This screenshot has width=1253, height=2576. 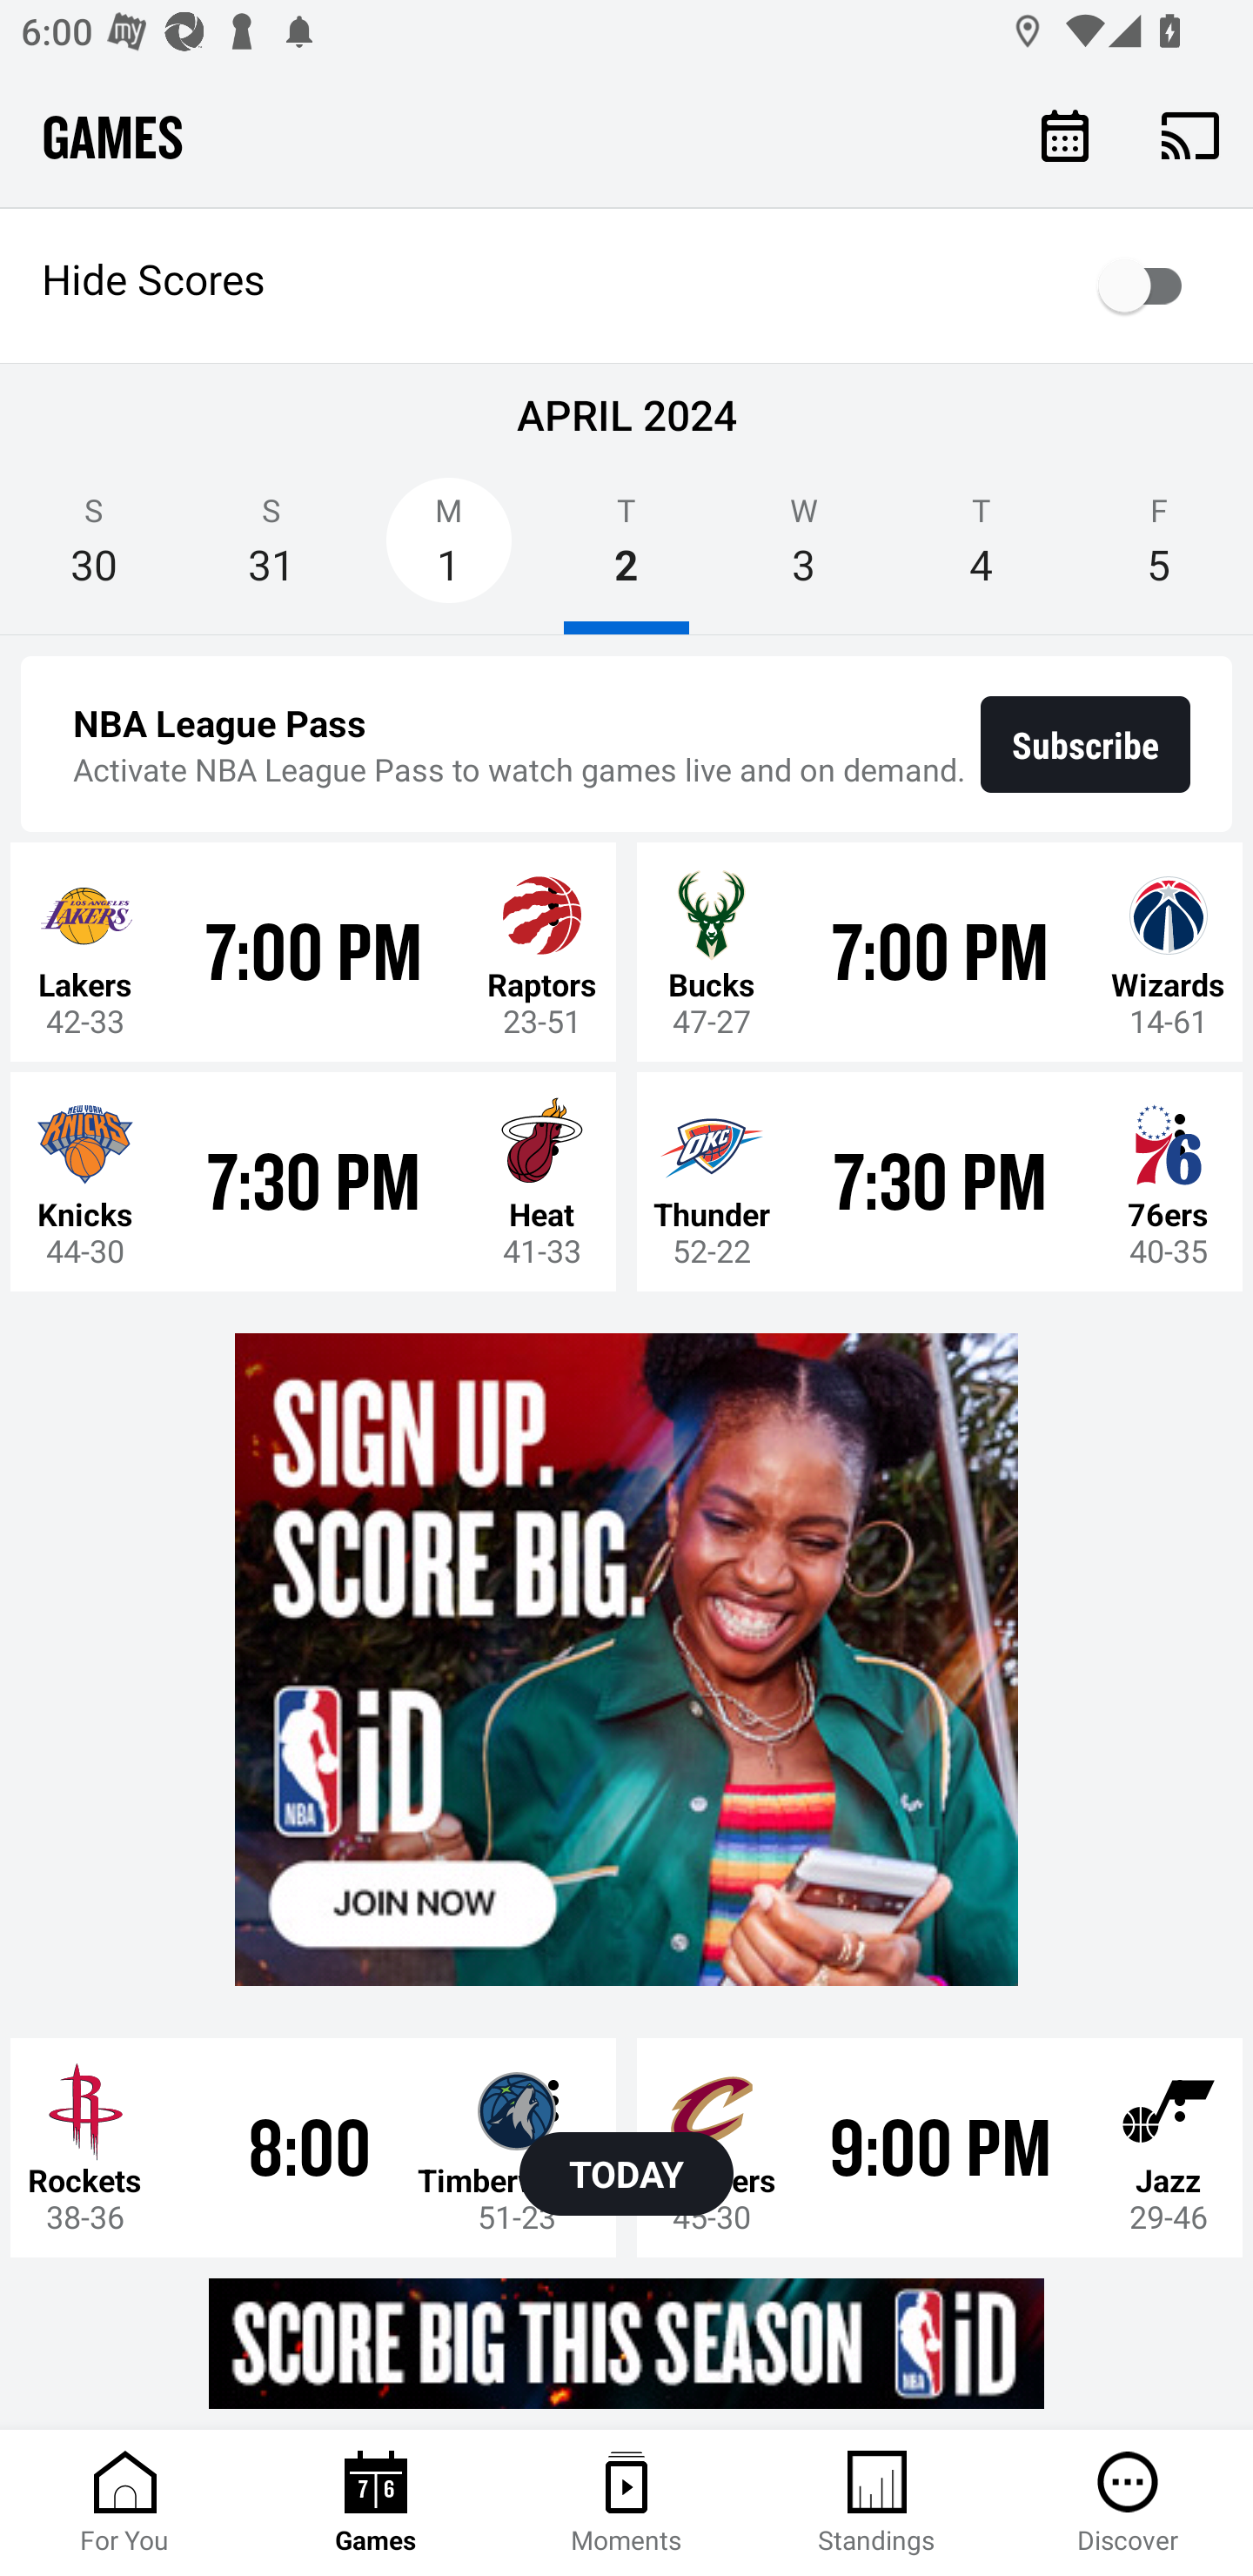 I want to click on Subscribe, so click(x=1086, y=744).